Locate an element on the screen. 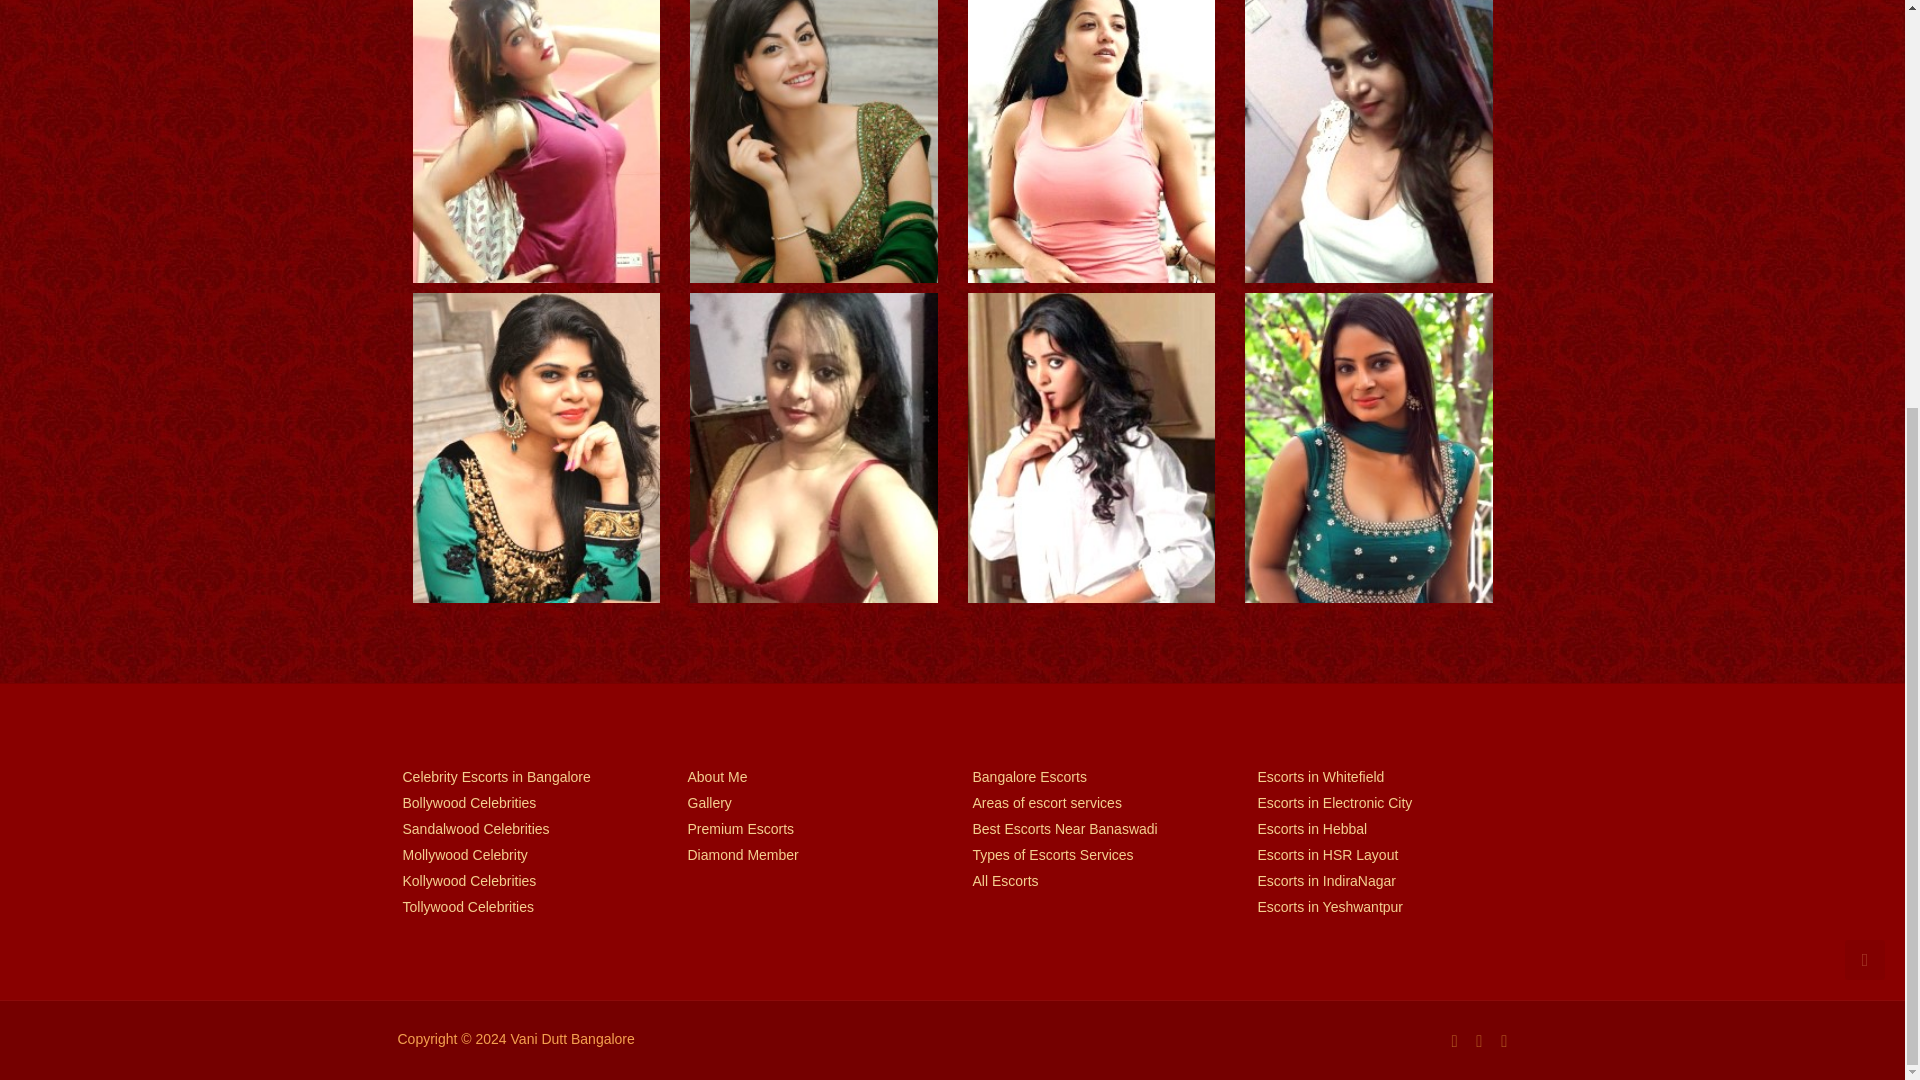 This screenshot has width=1920, height=1080. Escorts in Electronic City is located at coordinates (1380, 802).